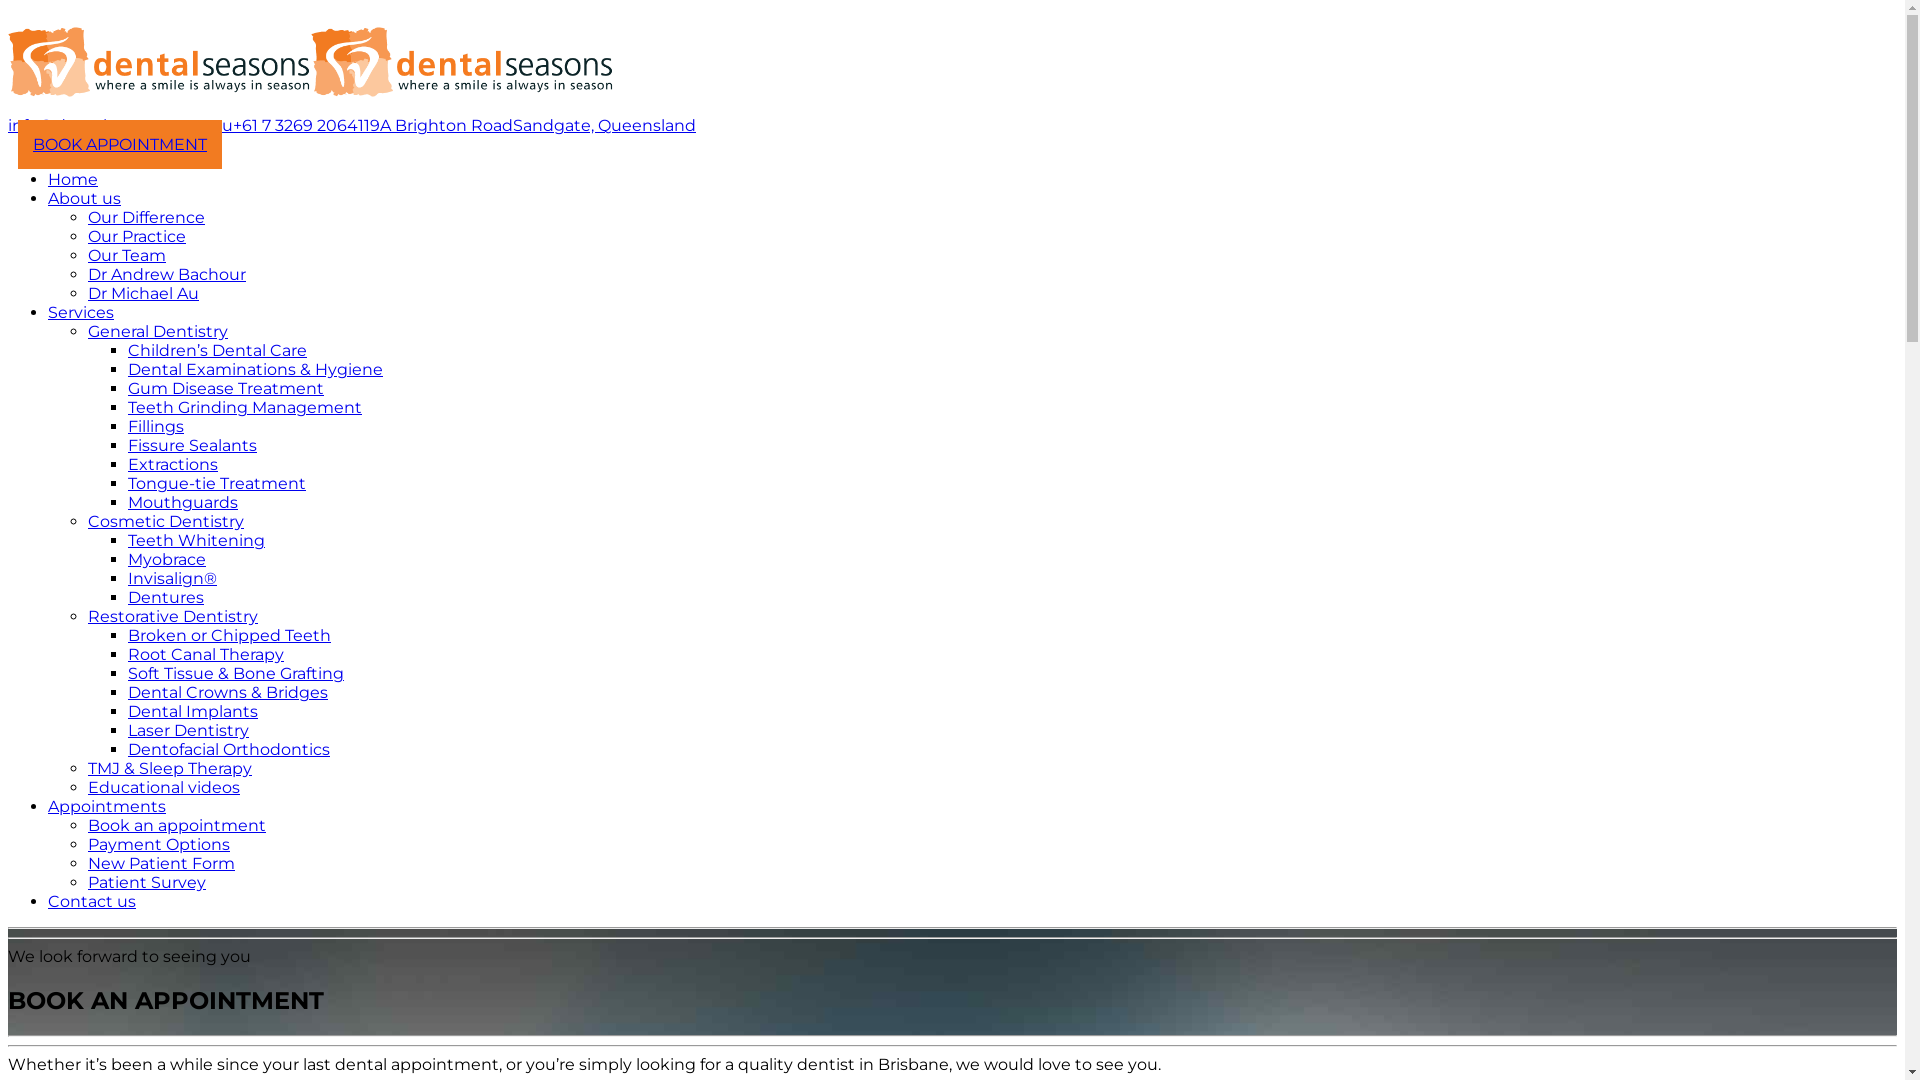 The image size is (1920, 1080). Describe the element at coordinates (166, 522) in the screenshot. I see `Cosmetic Dentistry` at that location.